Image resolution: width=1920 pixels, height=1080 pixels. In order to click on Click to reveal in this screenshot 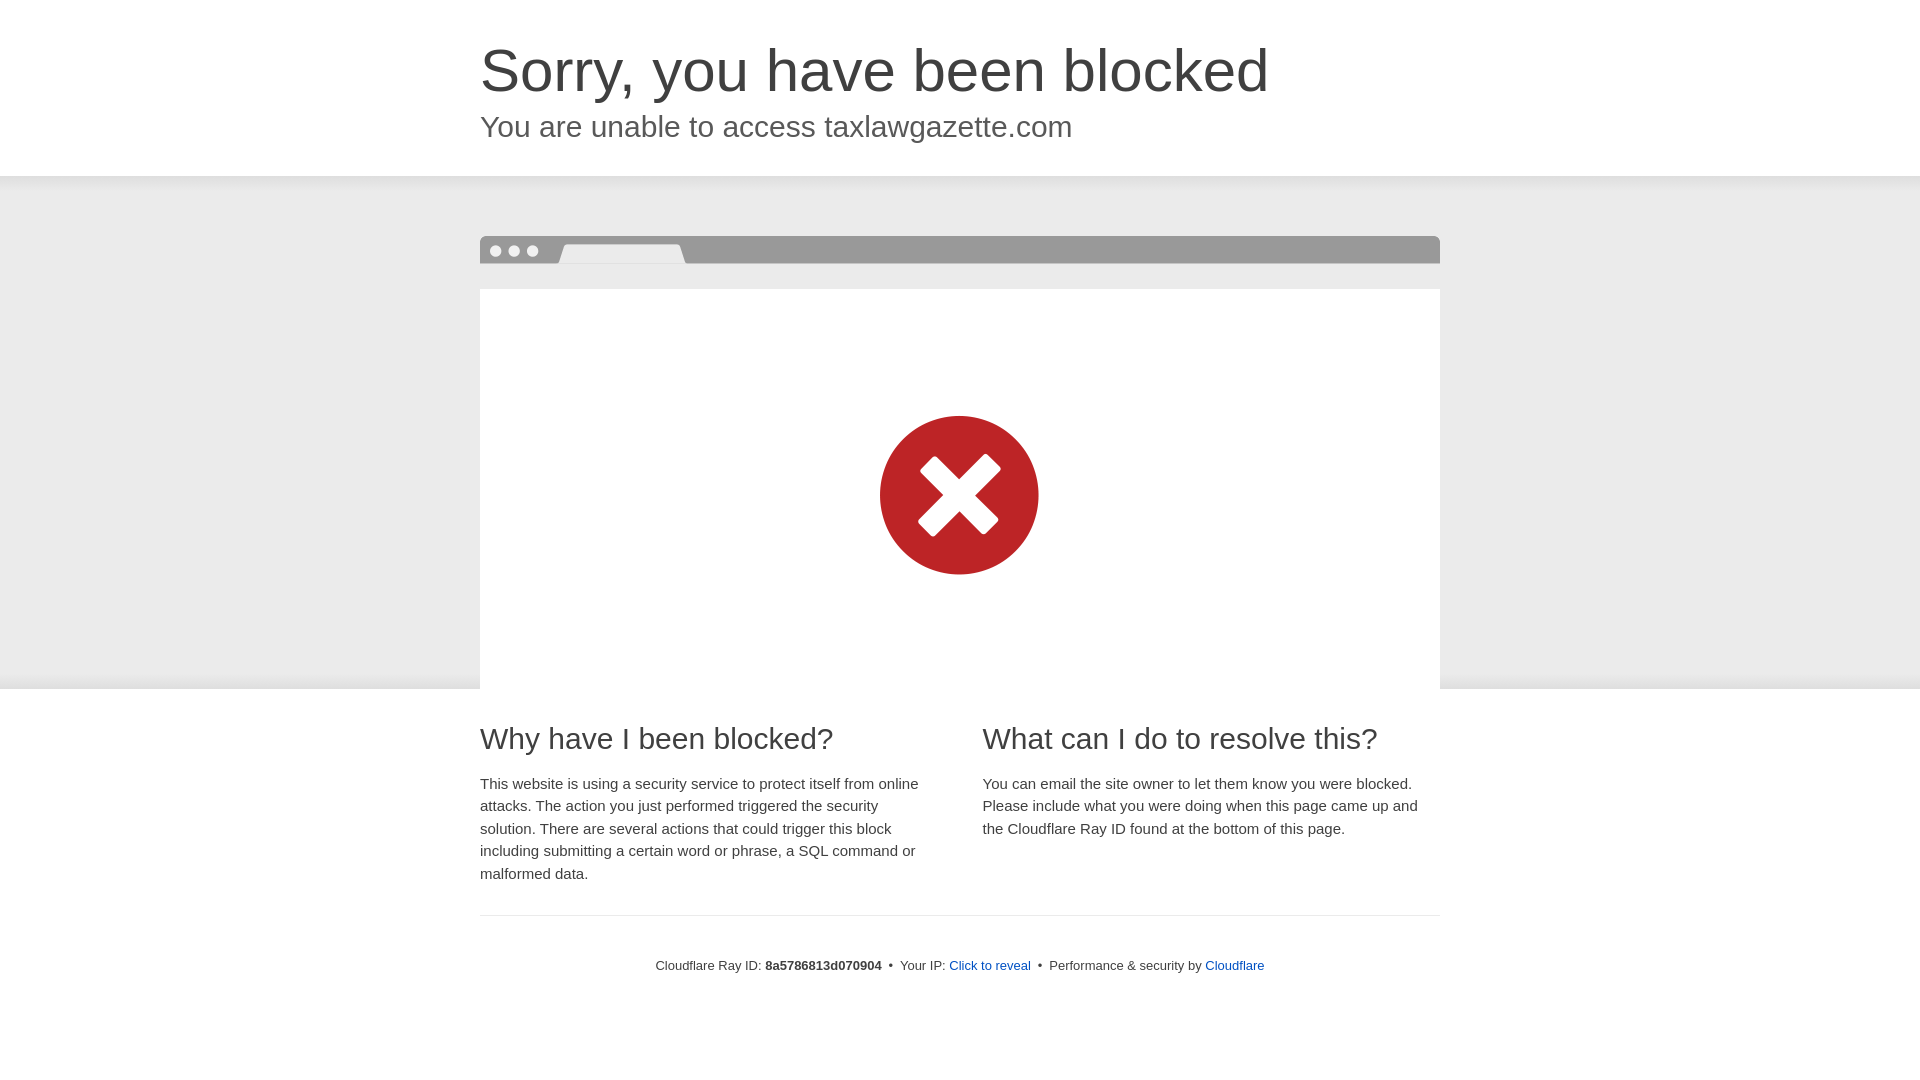, I will do `click(990, 966)`.